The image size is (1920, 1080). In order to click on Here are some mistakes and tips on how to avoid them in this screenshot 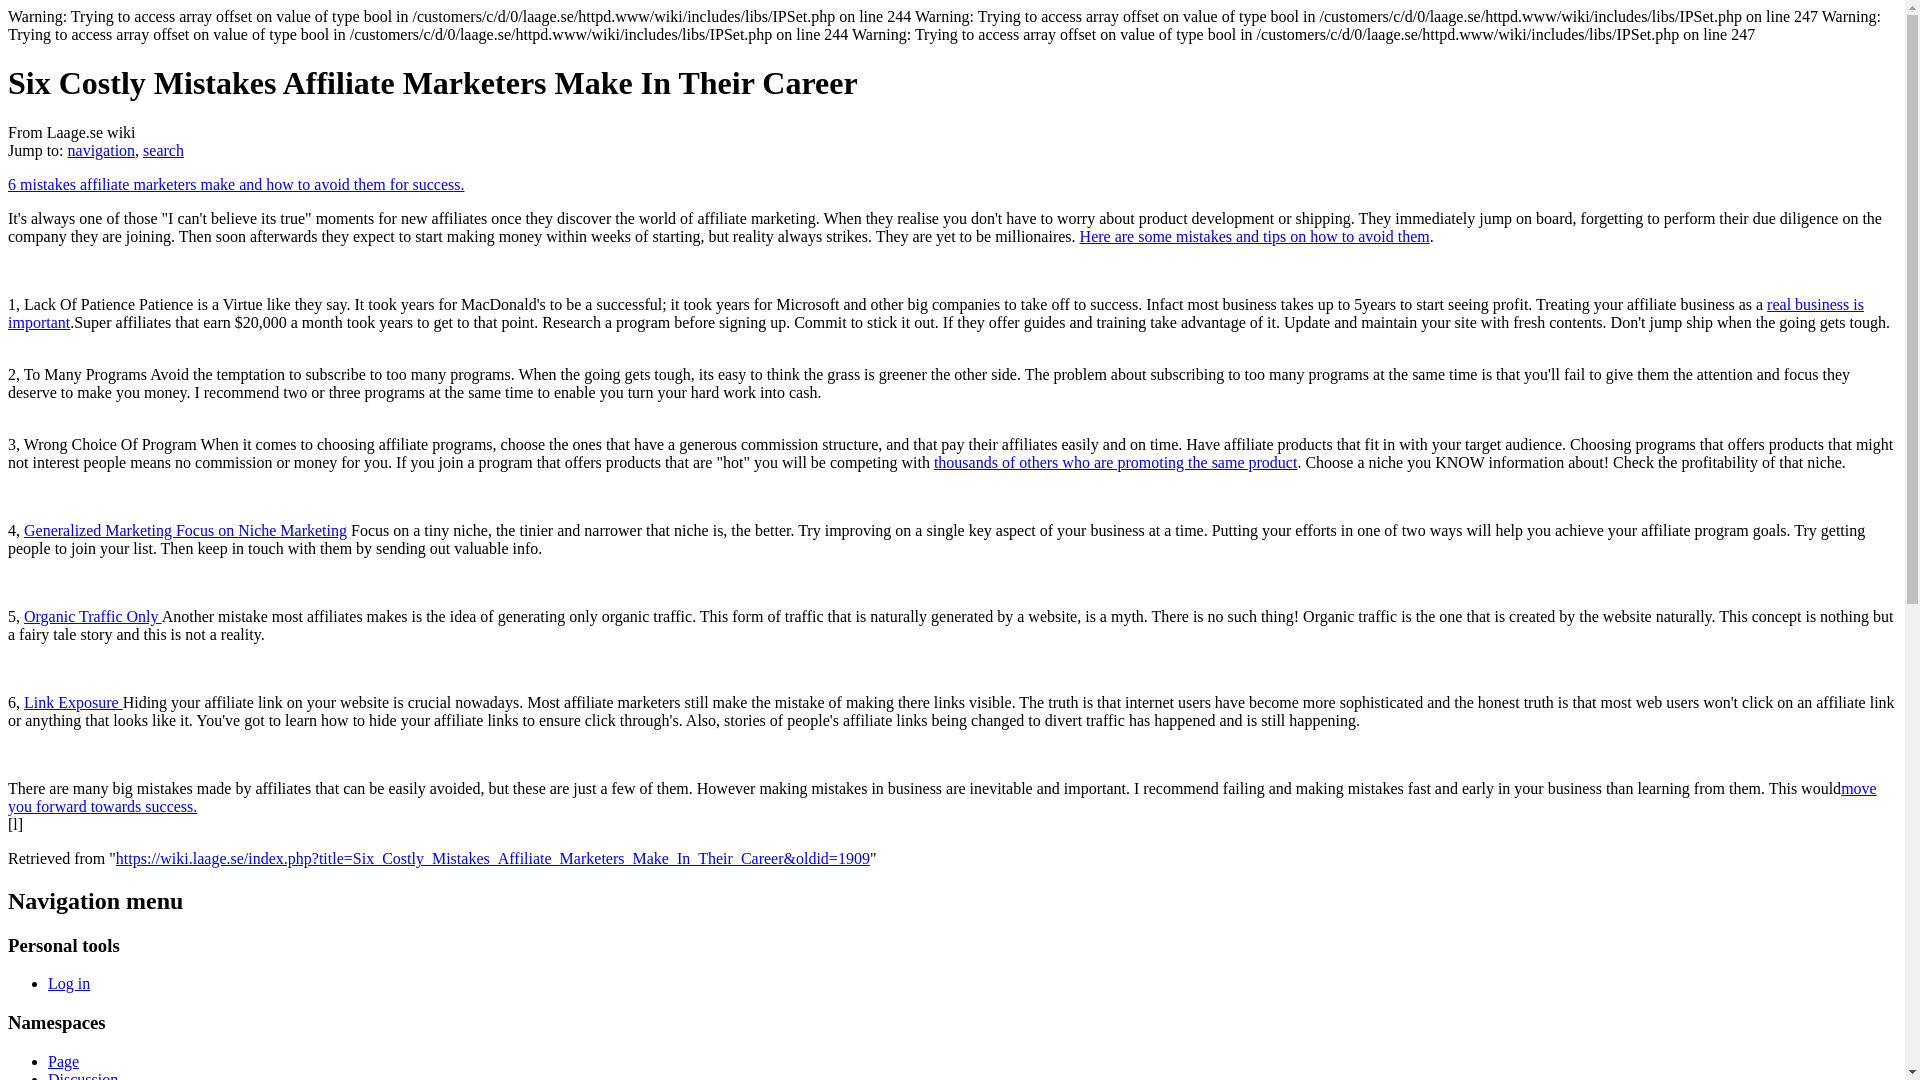, I will do `click(1254, 236)`.